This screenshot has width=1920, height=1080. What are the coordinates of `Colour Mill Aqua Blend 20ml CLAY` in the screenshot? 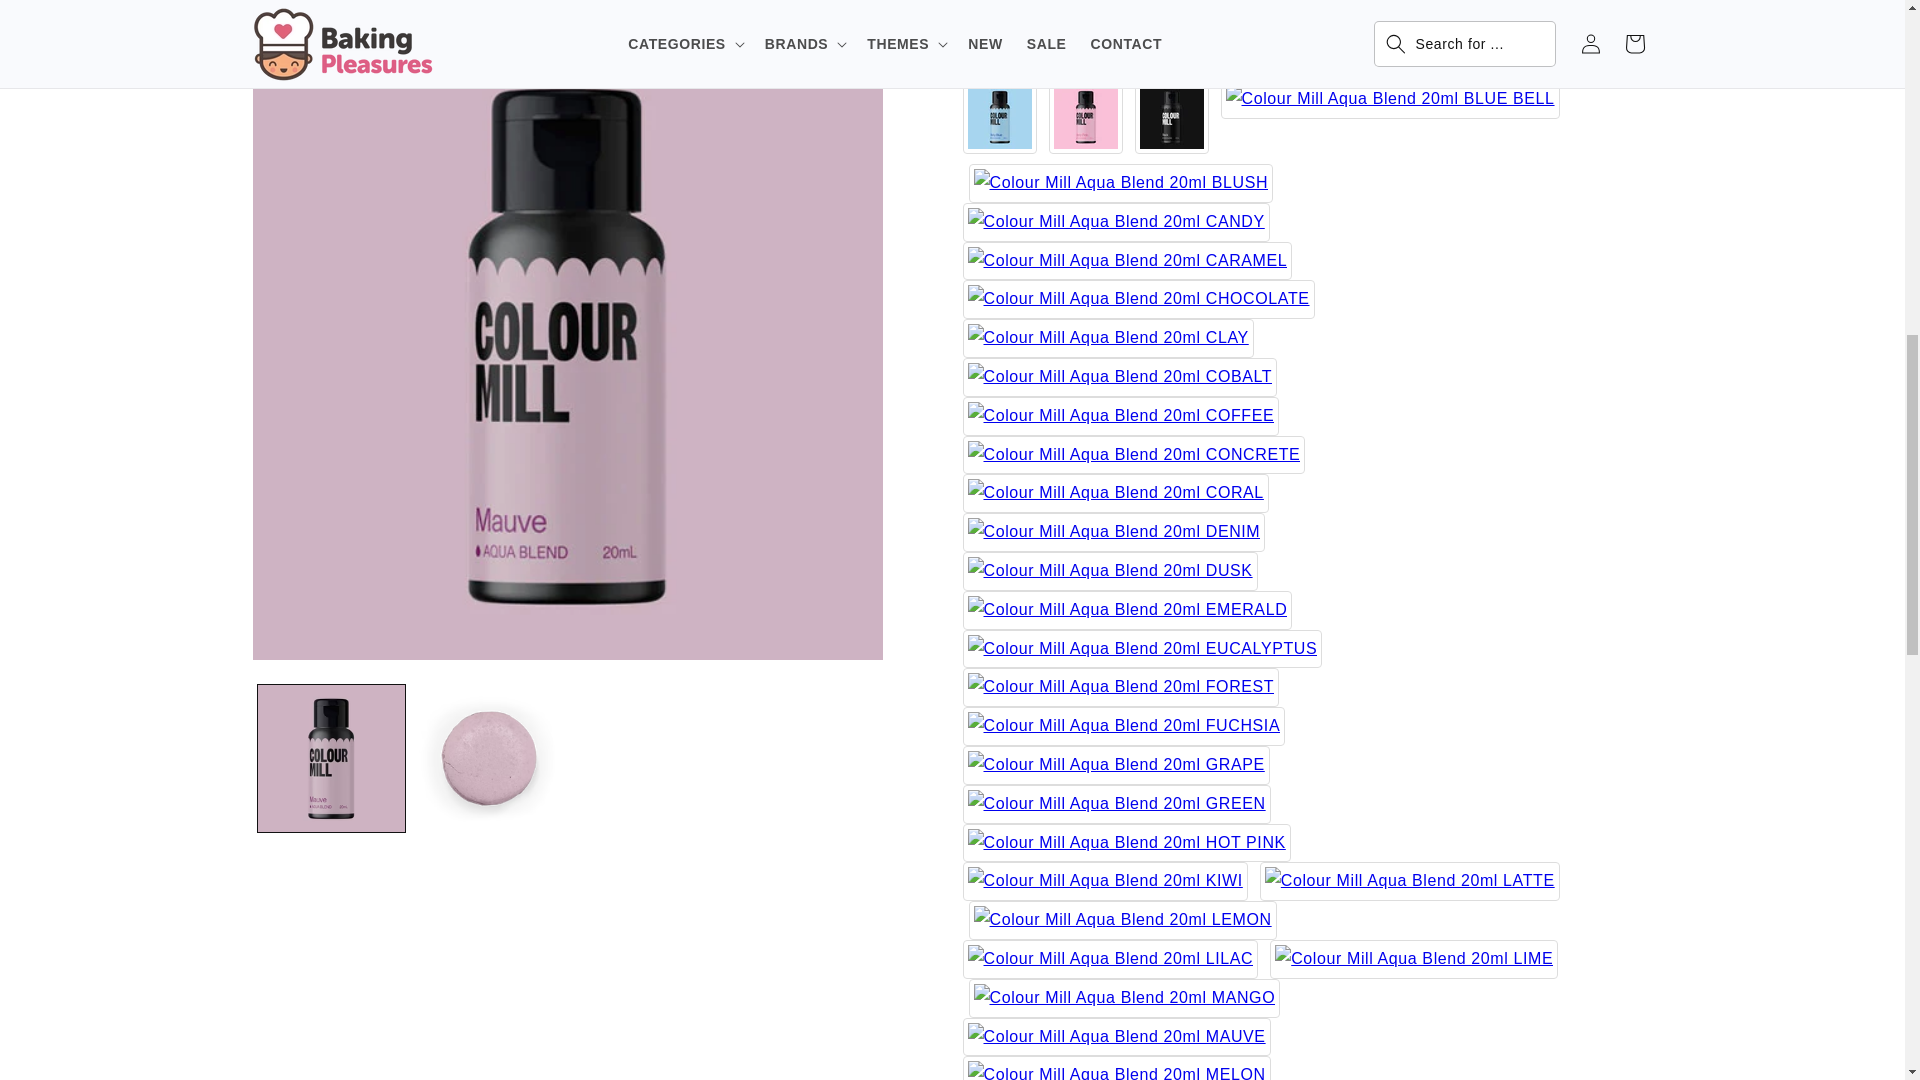 It's located at (1107, 323).